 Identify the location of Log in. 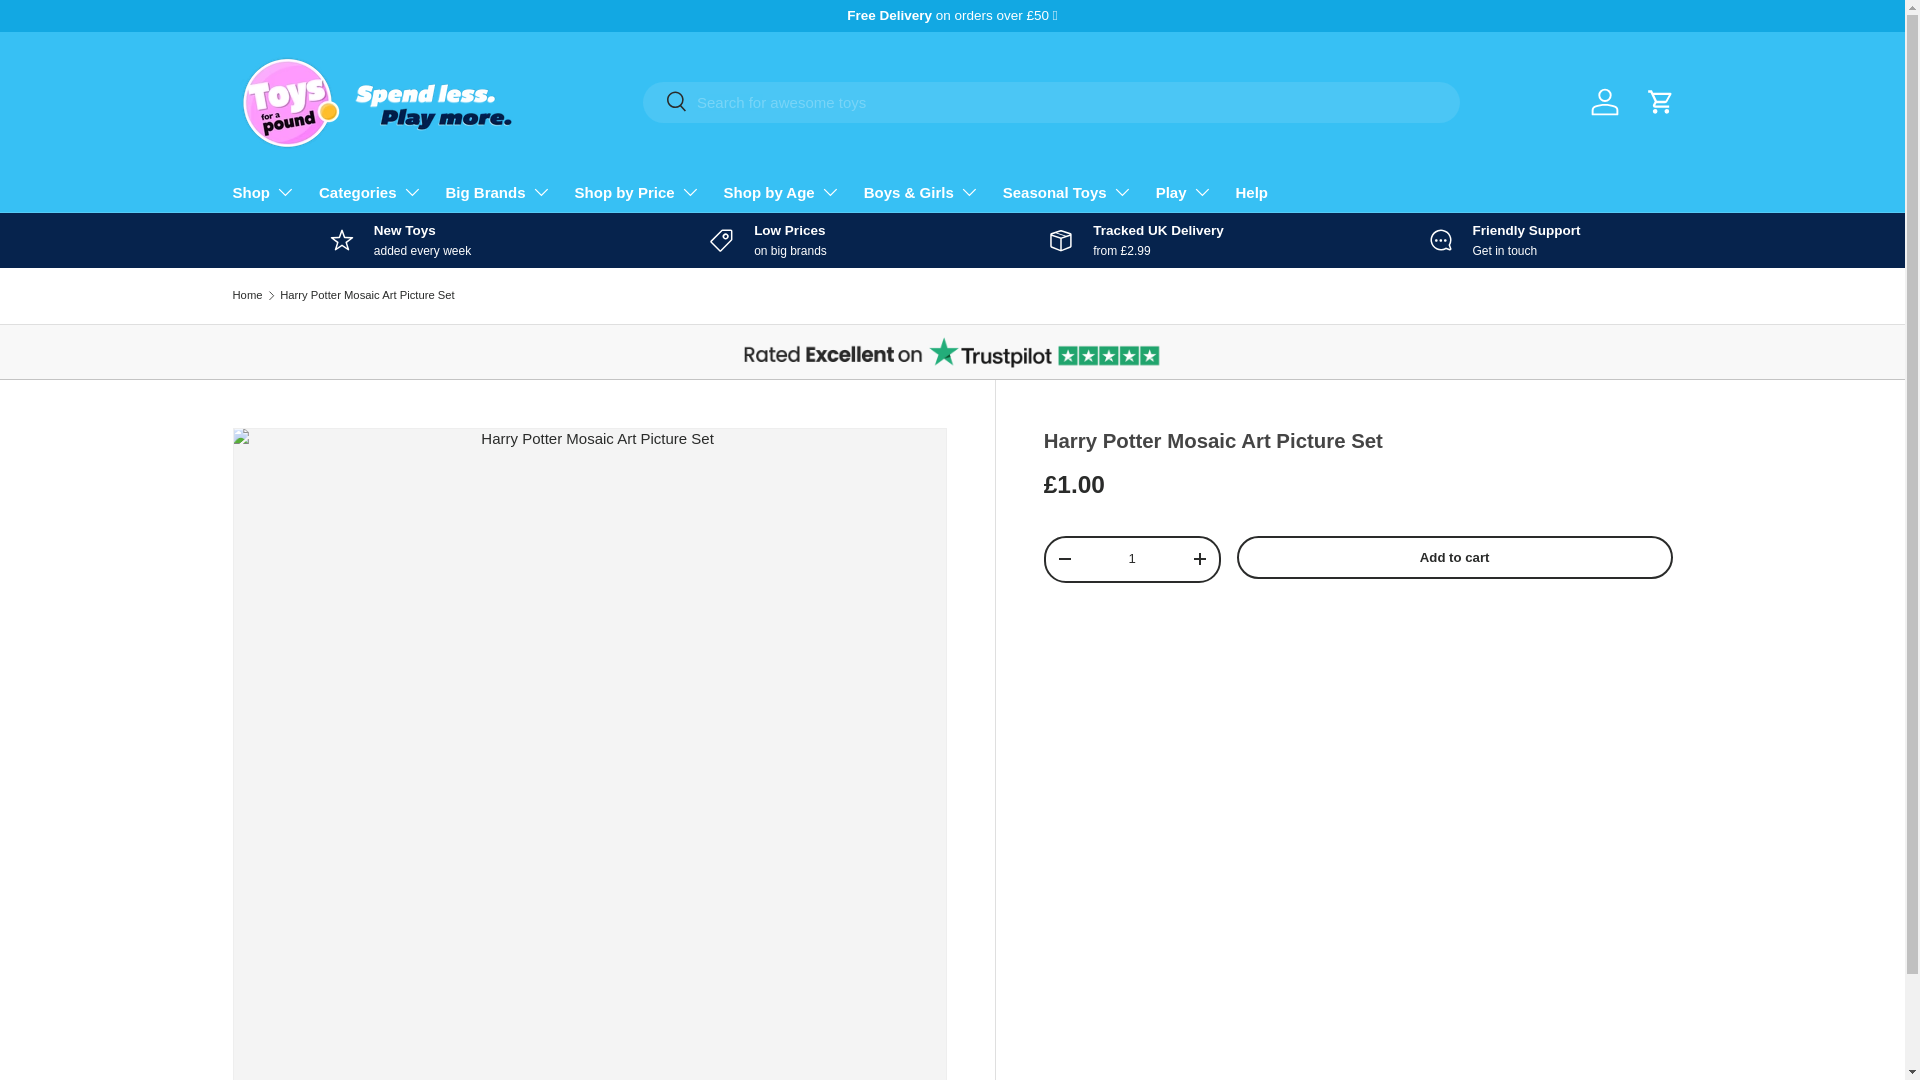
(1604, 102).